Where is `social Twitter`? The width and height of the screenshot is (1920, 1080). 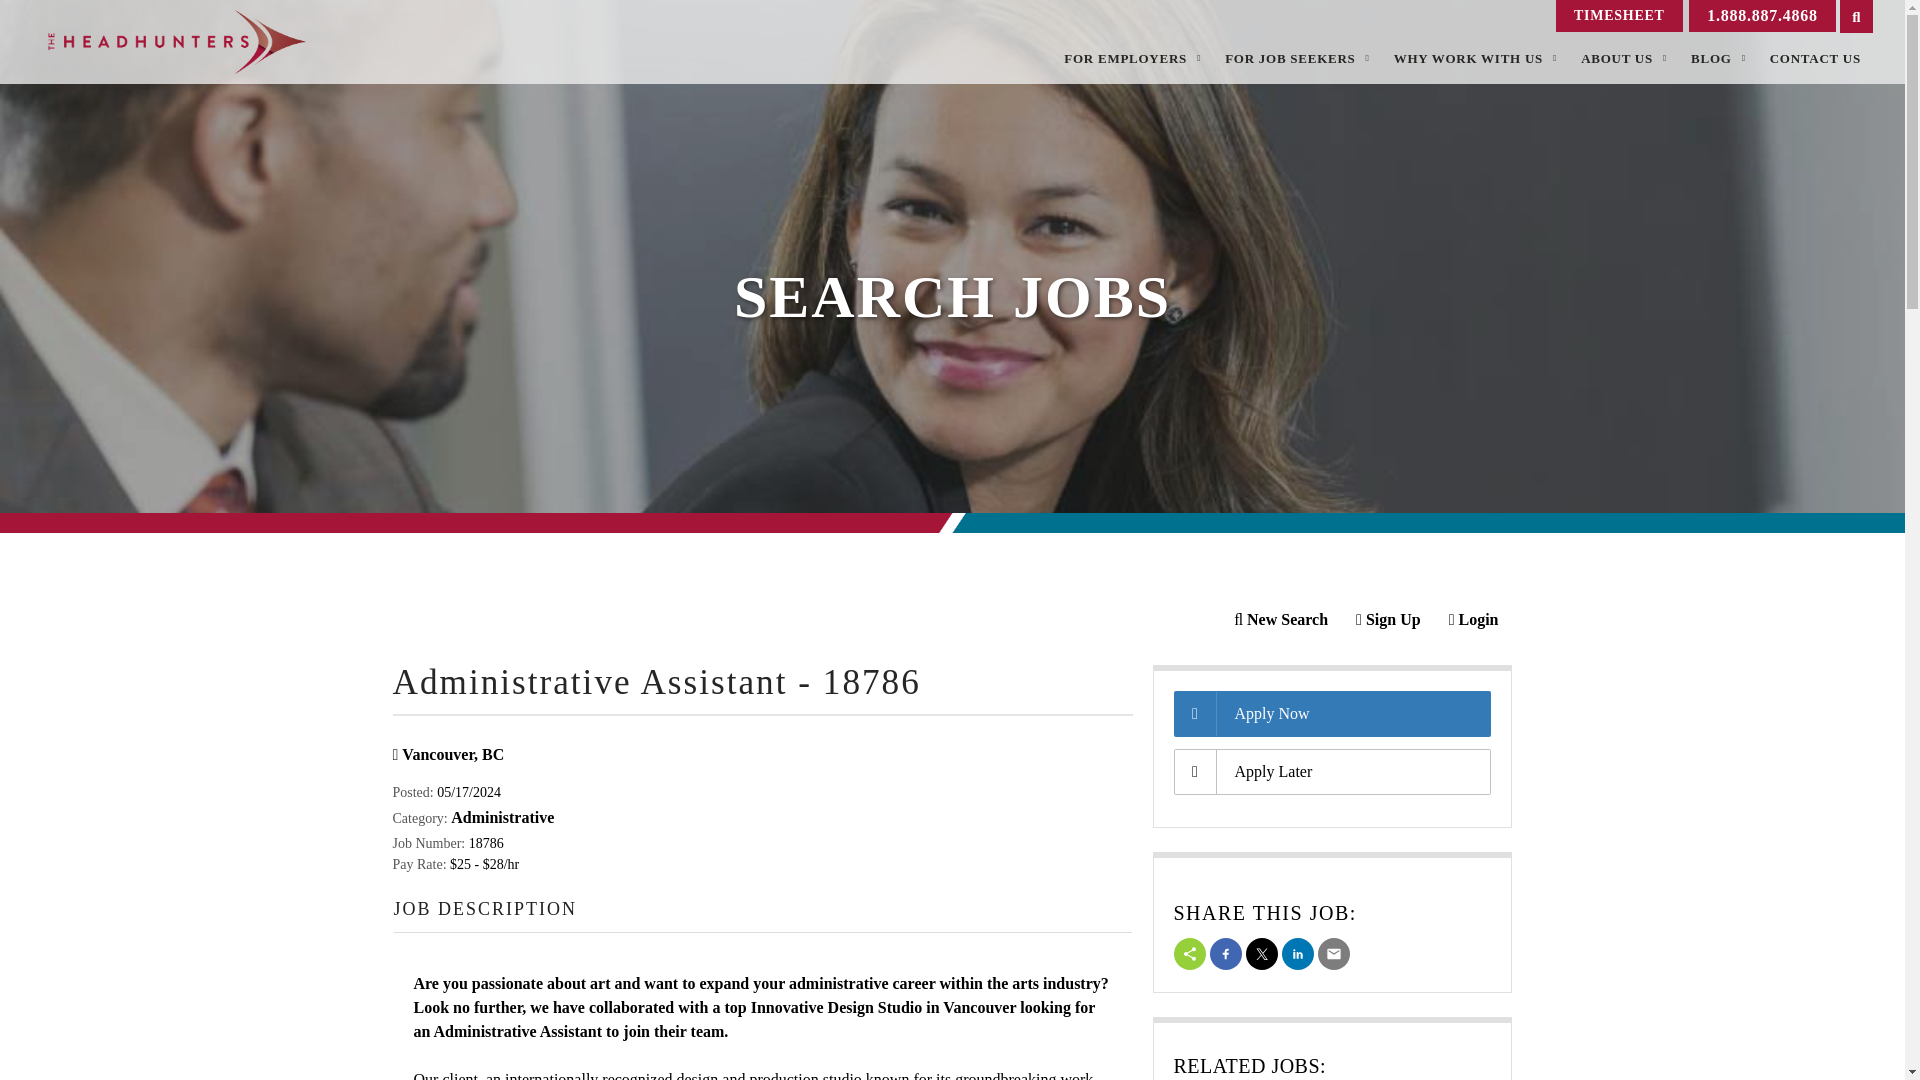 social Twitter is located at coordinates (1262, 954).